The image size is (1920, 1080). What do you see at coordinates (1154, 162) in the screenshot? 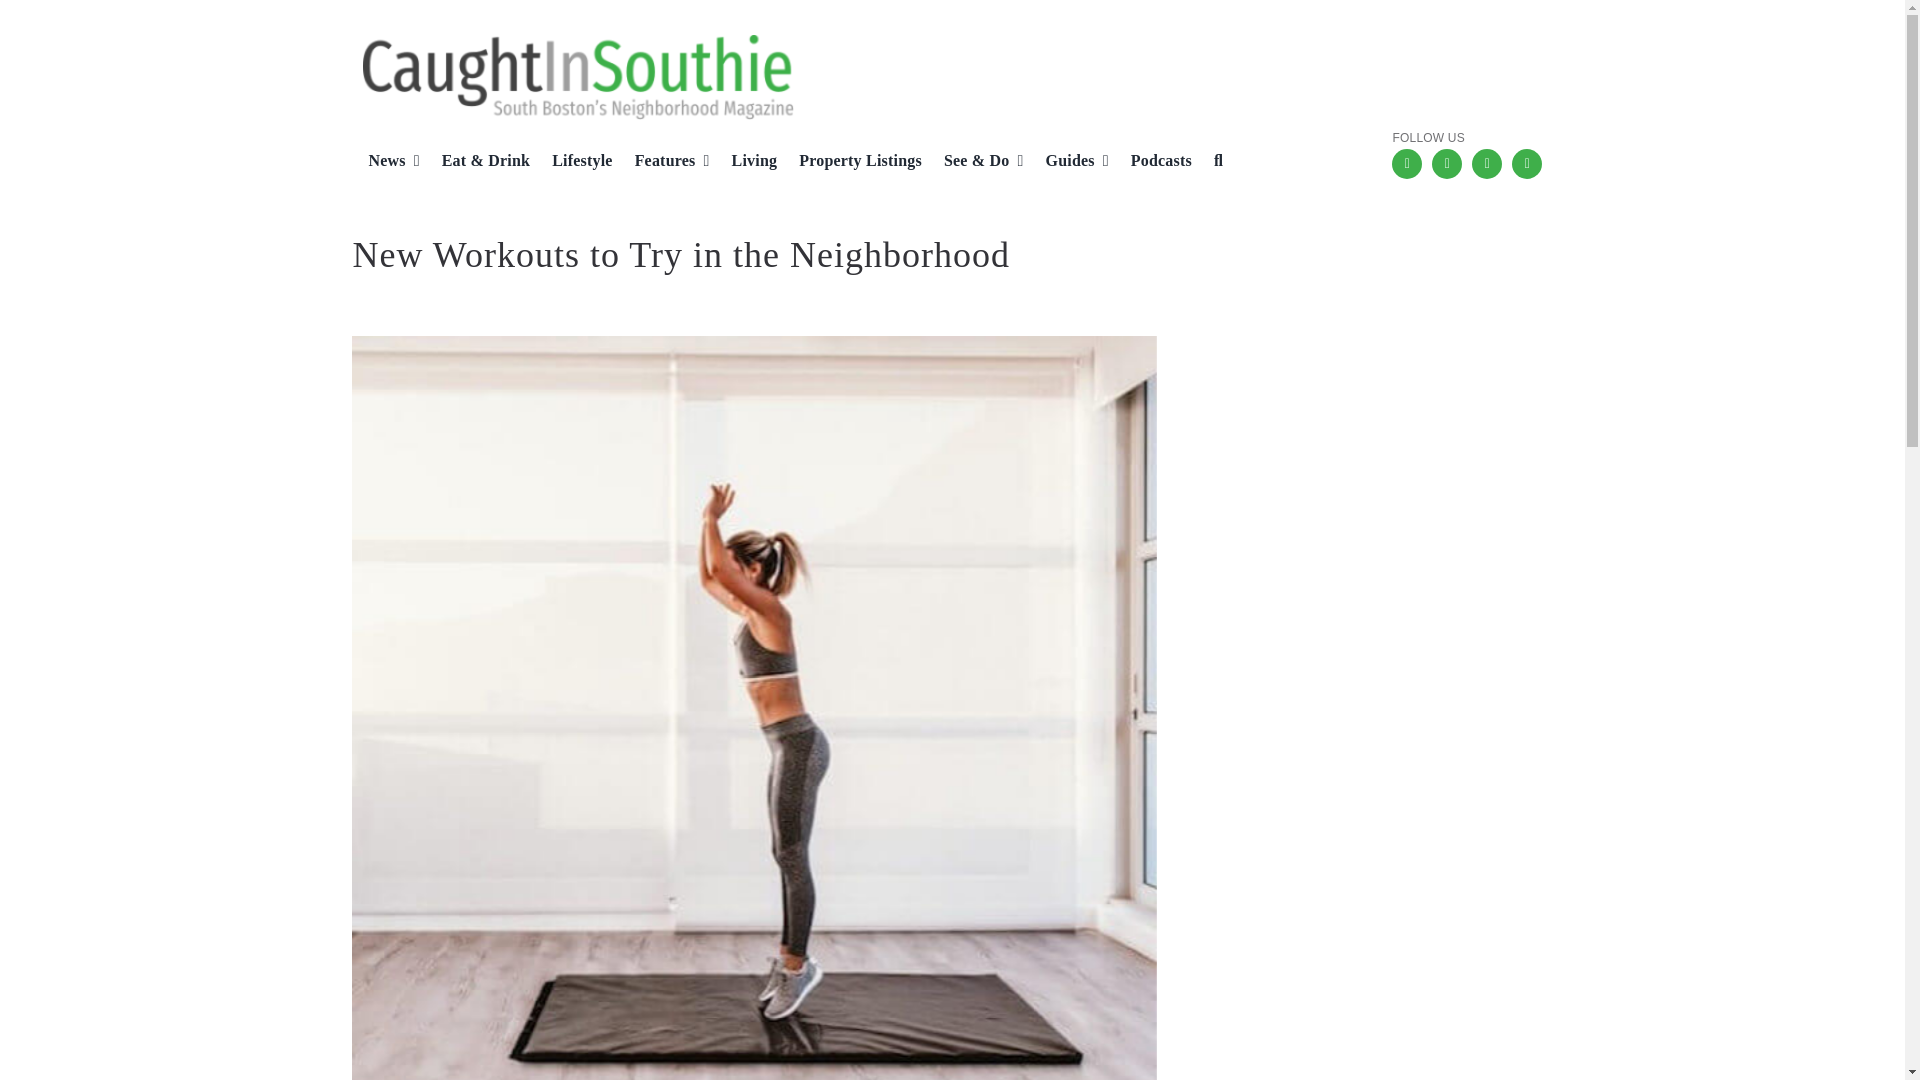
I see `Podcasts` at bounding box center [1154, 162].